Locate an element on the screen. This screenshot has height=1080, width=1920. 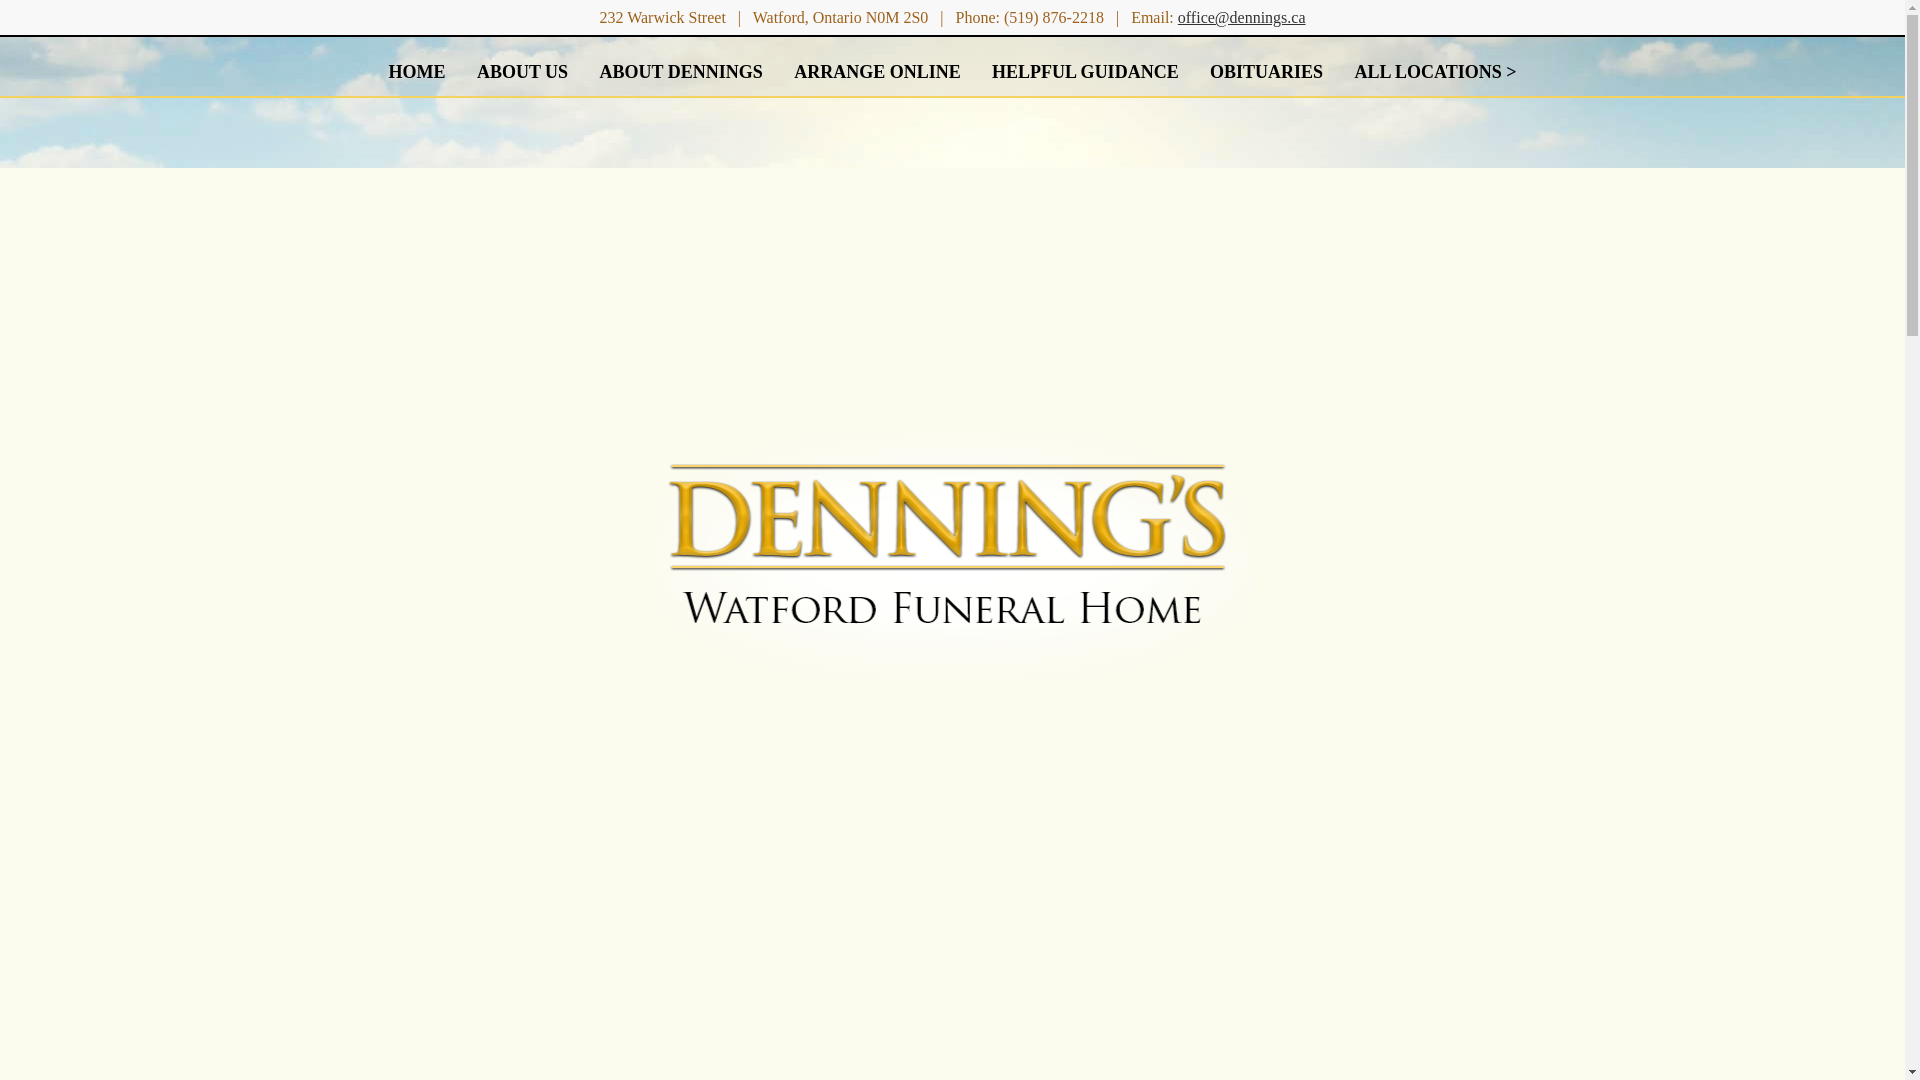
HELPFUL GUIDANCE is located at coordinates (1086, 66).